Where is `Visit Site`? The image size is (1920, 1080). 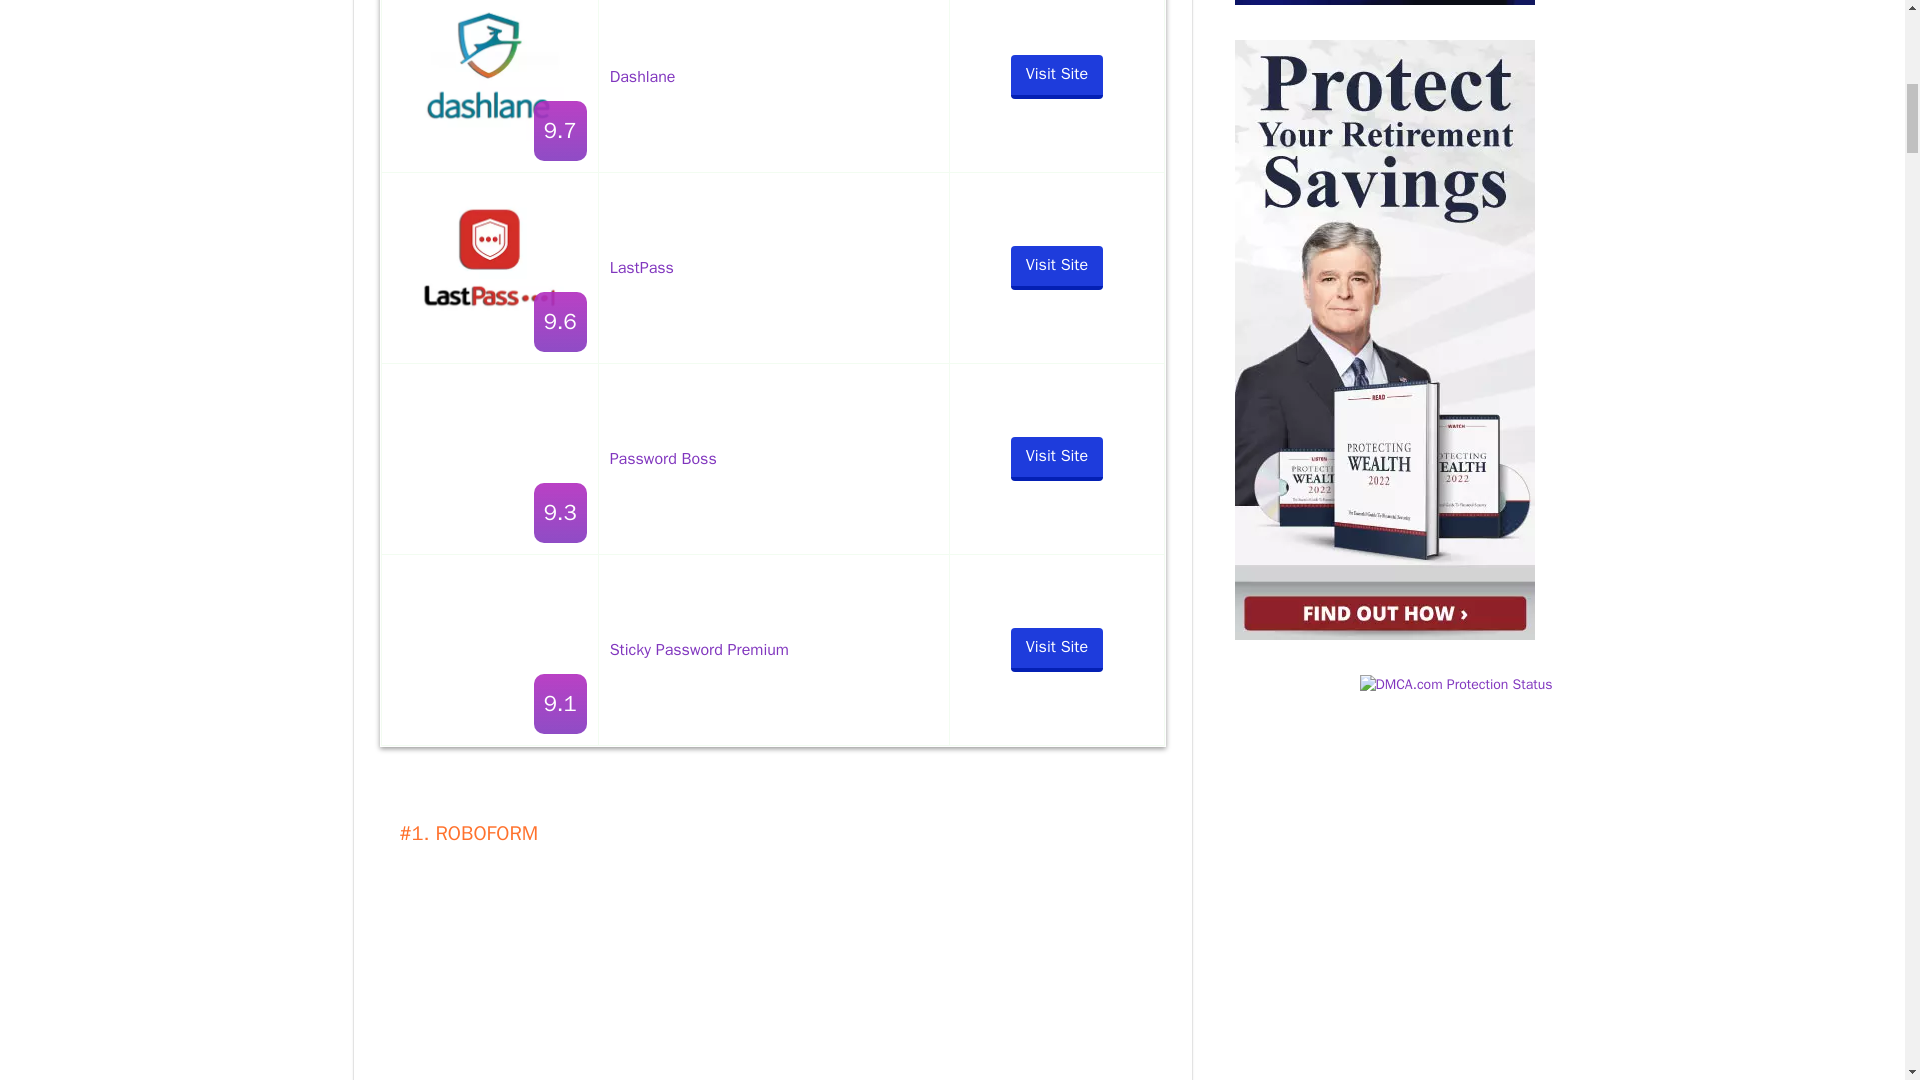
Visit Site is located at coordinates (1056, 268).